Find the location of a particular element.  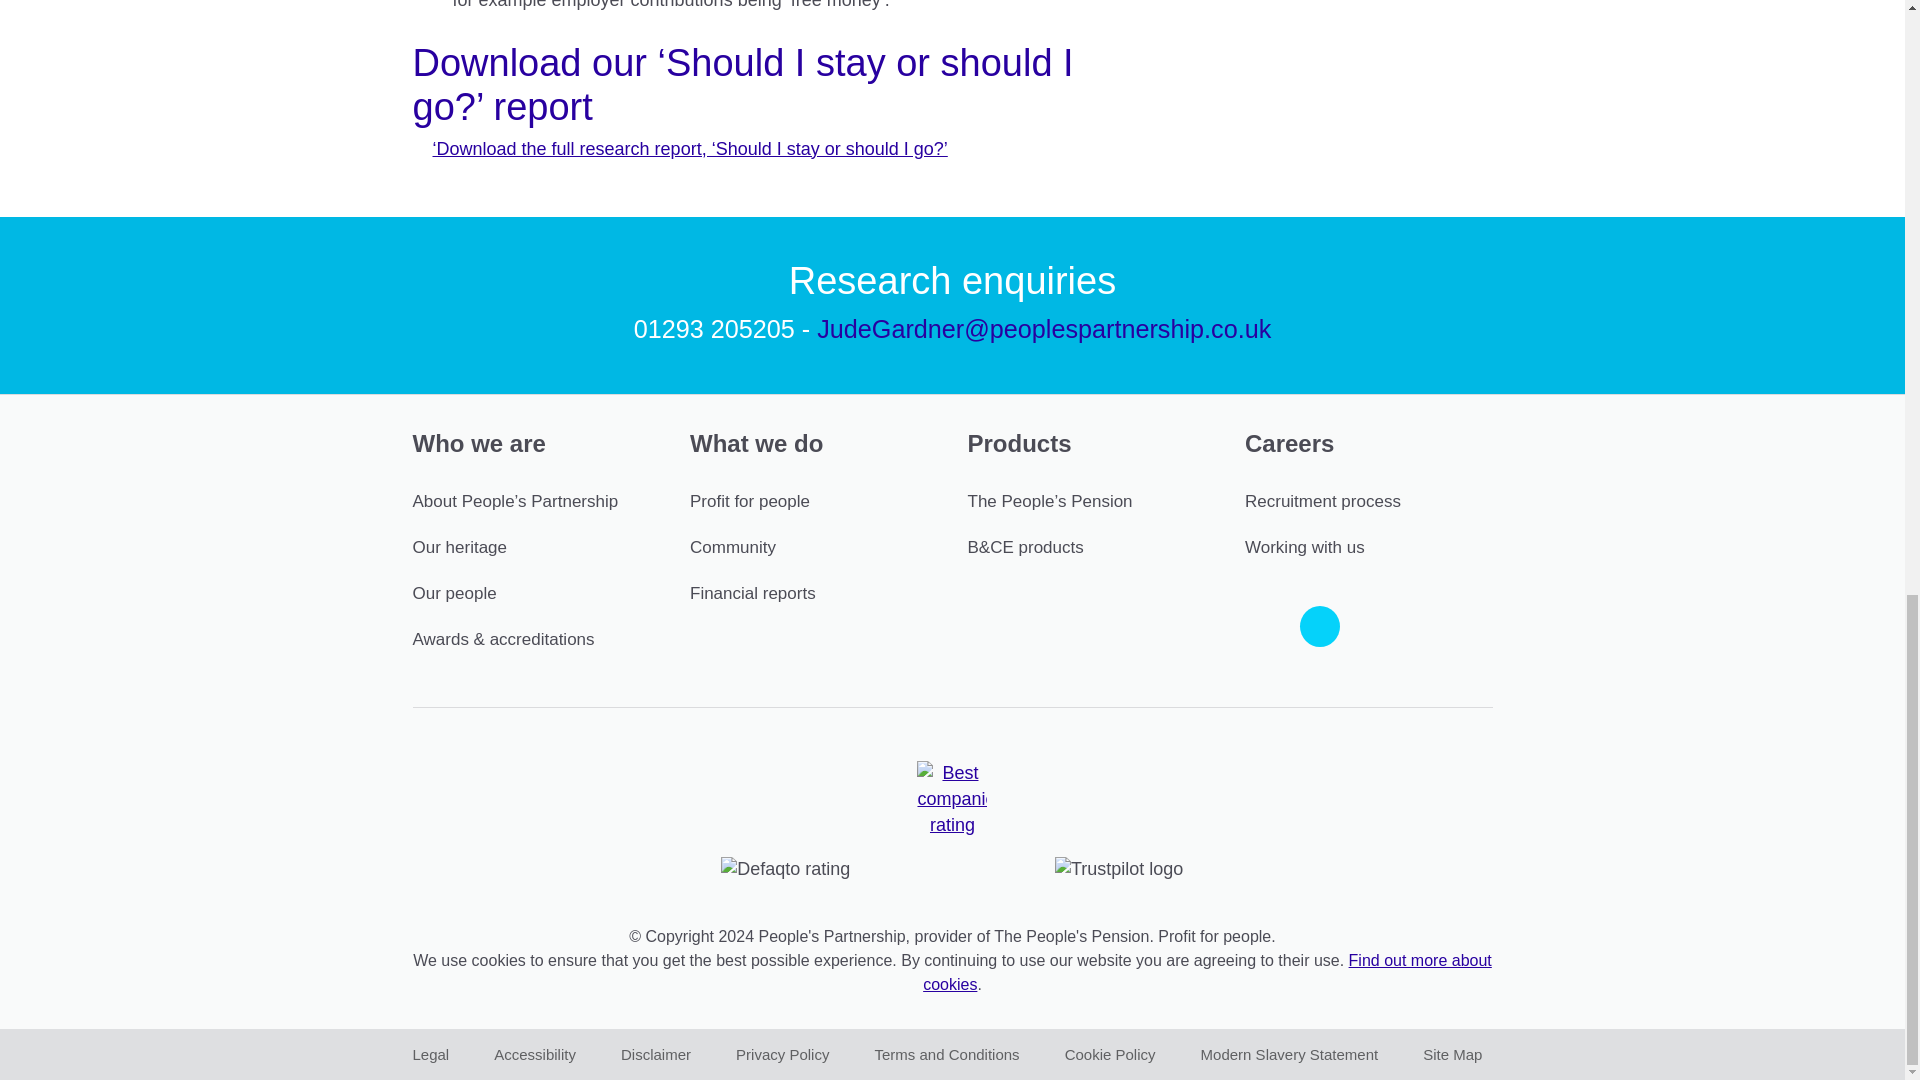

Recruitment process is located at coordinates (1322, 501).